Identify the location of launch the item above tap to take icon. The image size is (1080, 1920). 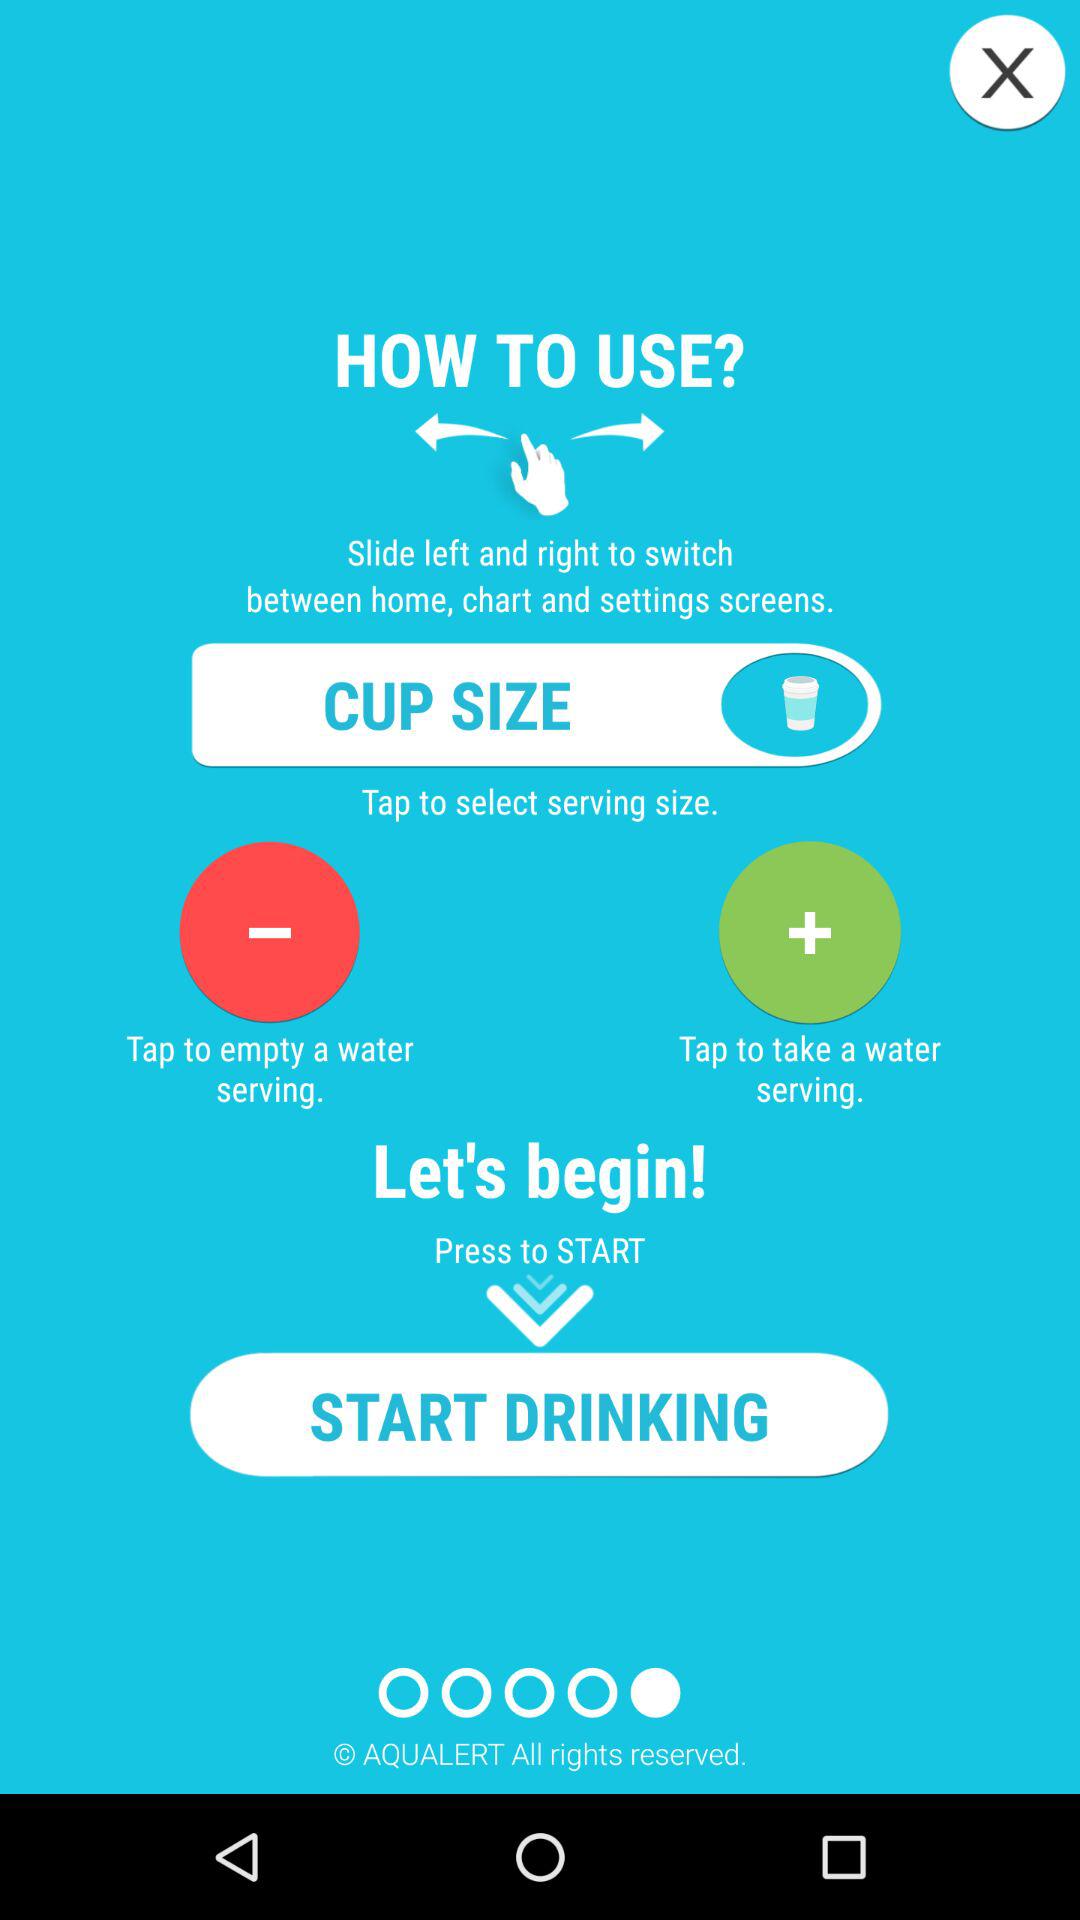
(809, 932).